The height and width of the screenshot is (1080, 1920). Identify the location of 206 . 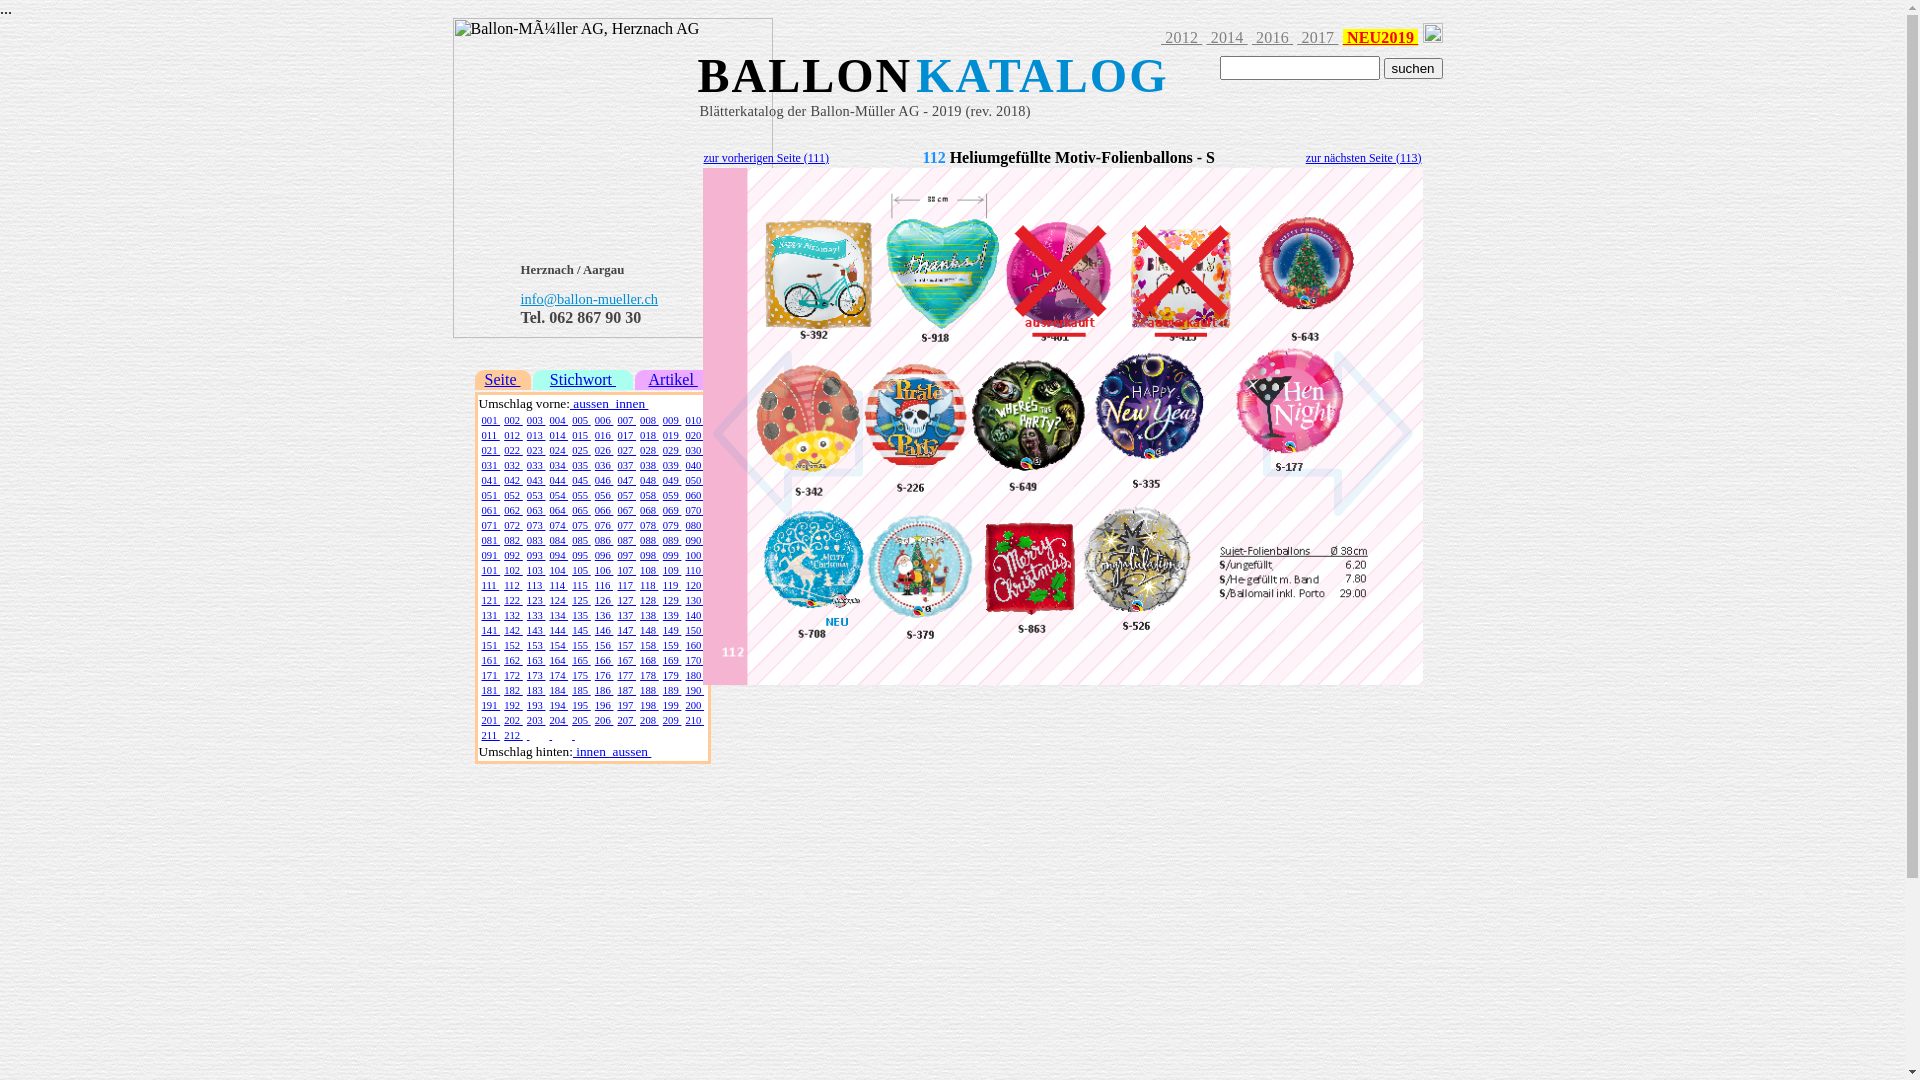
(604, 720).